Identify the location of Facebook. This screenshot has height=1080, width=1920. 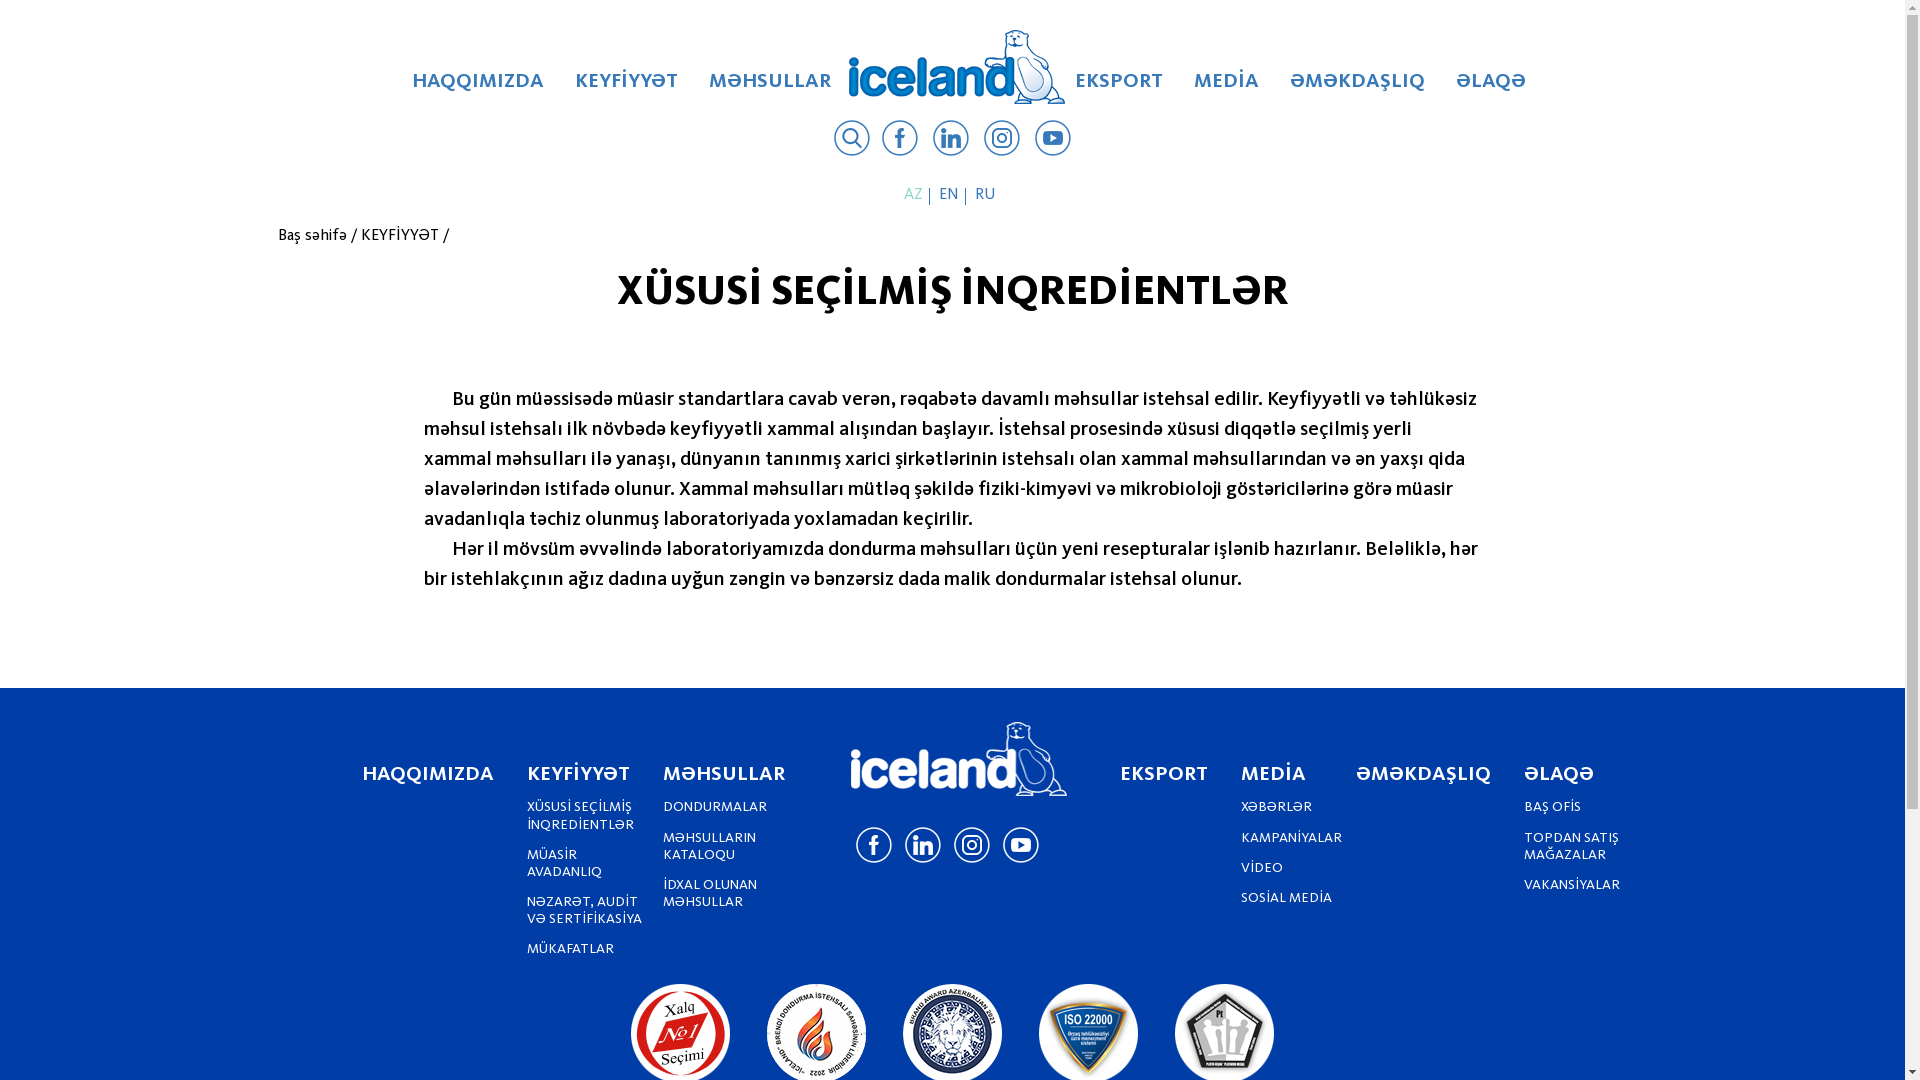
(900, 141).